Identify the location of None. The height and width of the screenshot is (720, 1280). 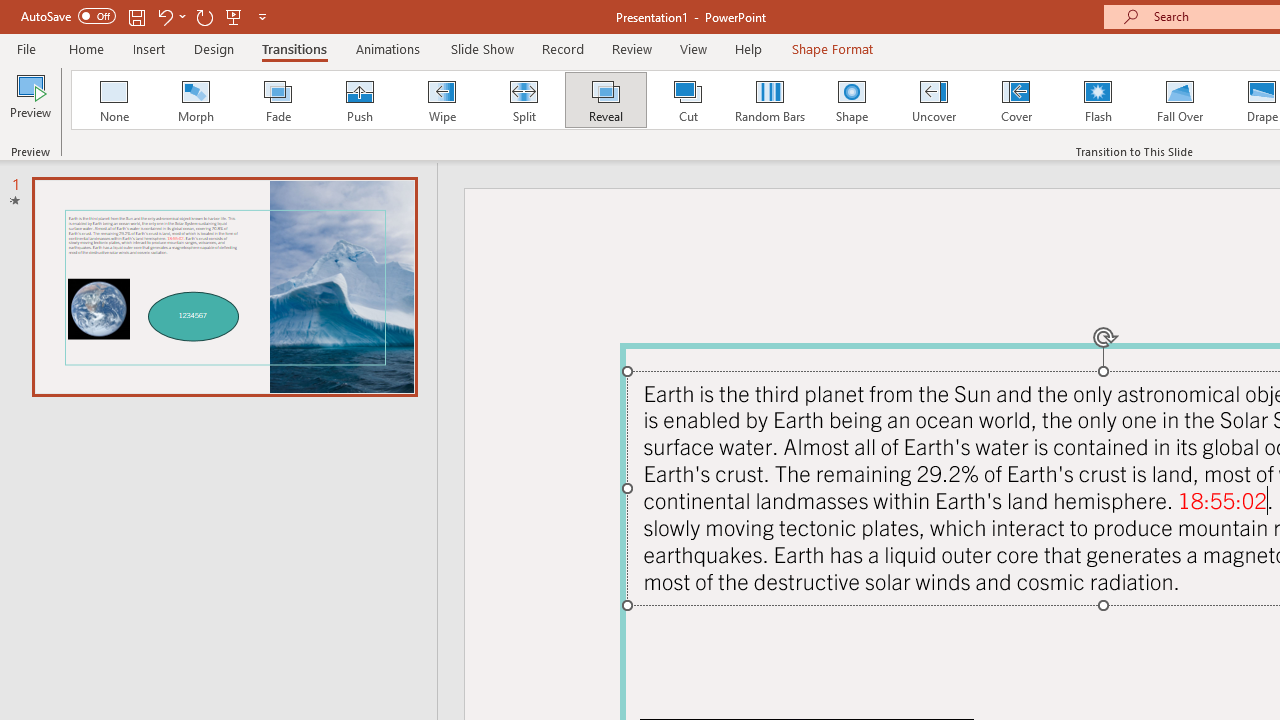
(113, 100).